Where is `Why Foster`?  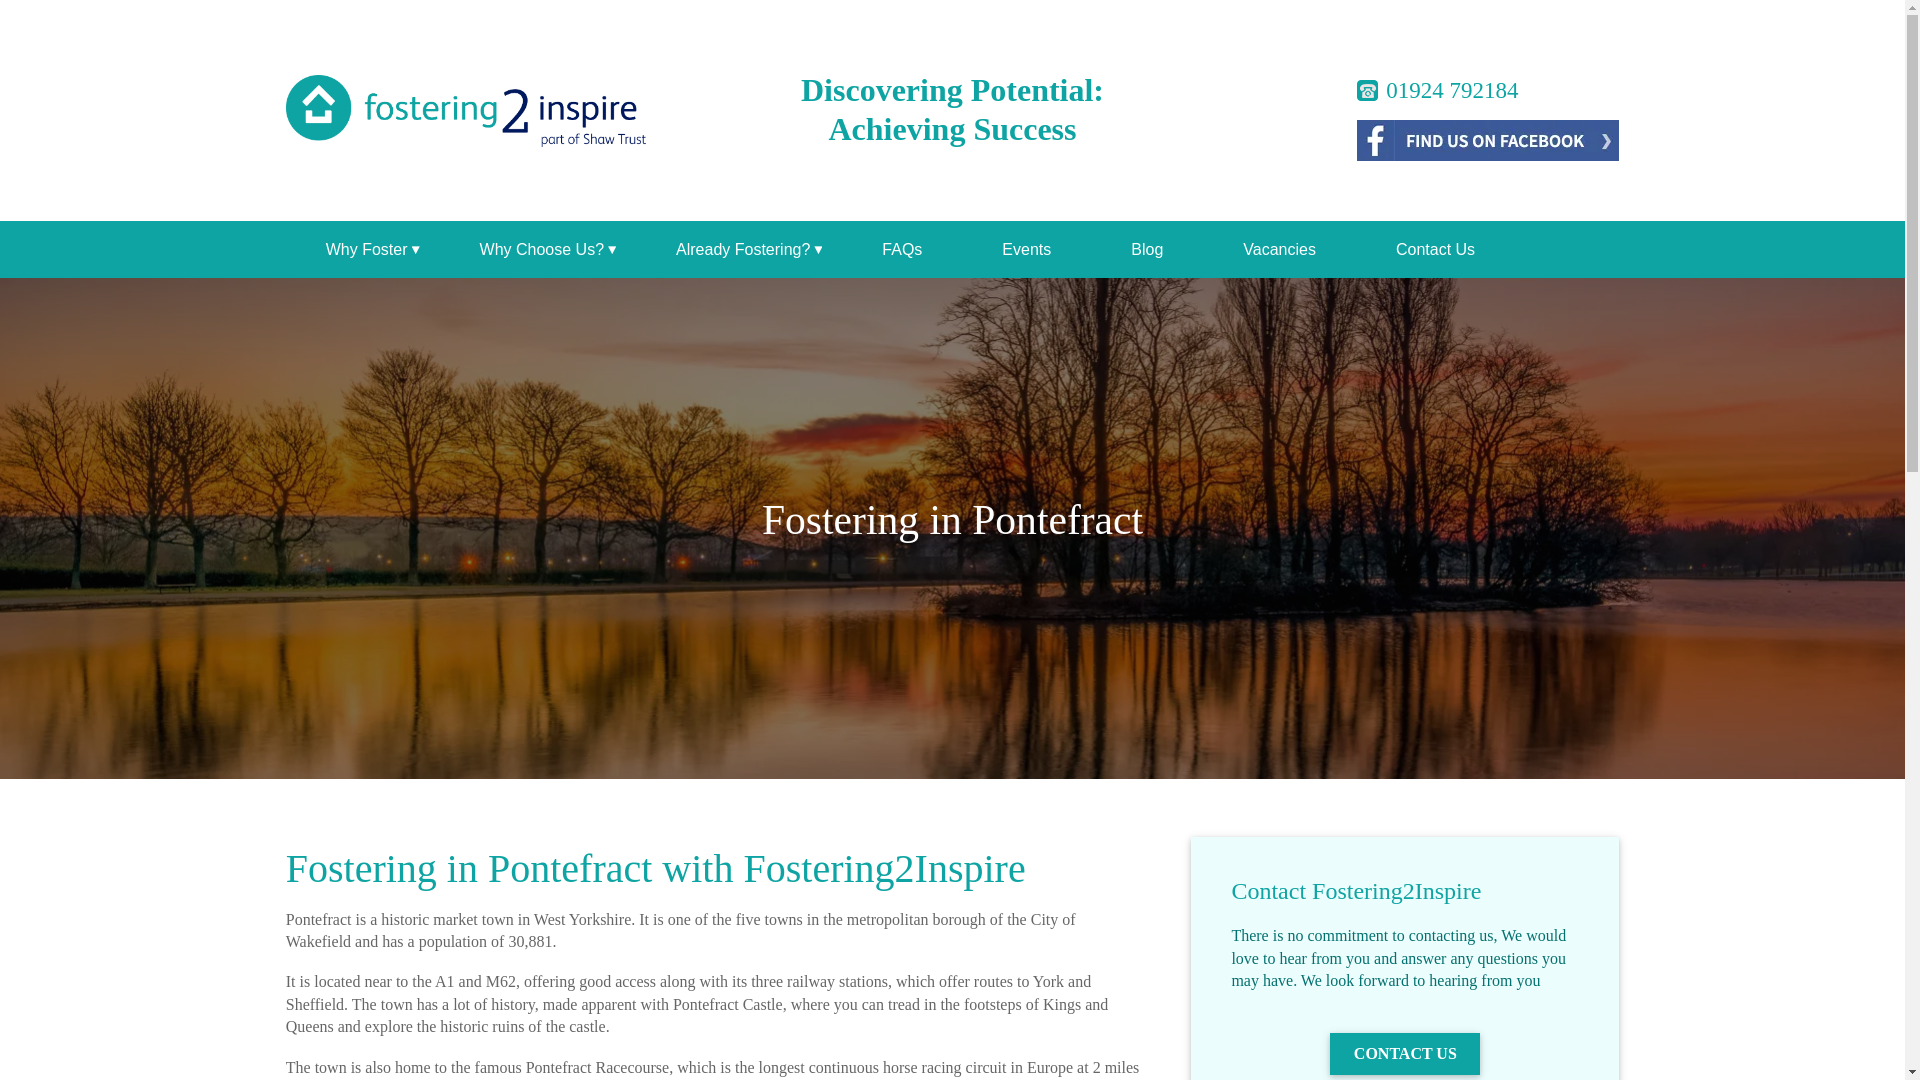
Why Foster is located at coordinates (362, 249).